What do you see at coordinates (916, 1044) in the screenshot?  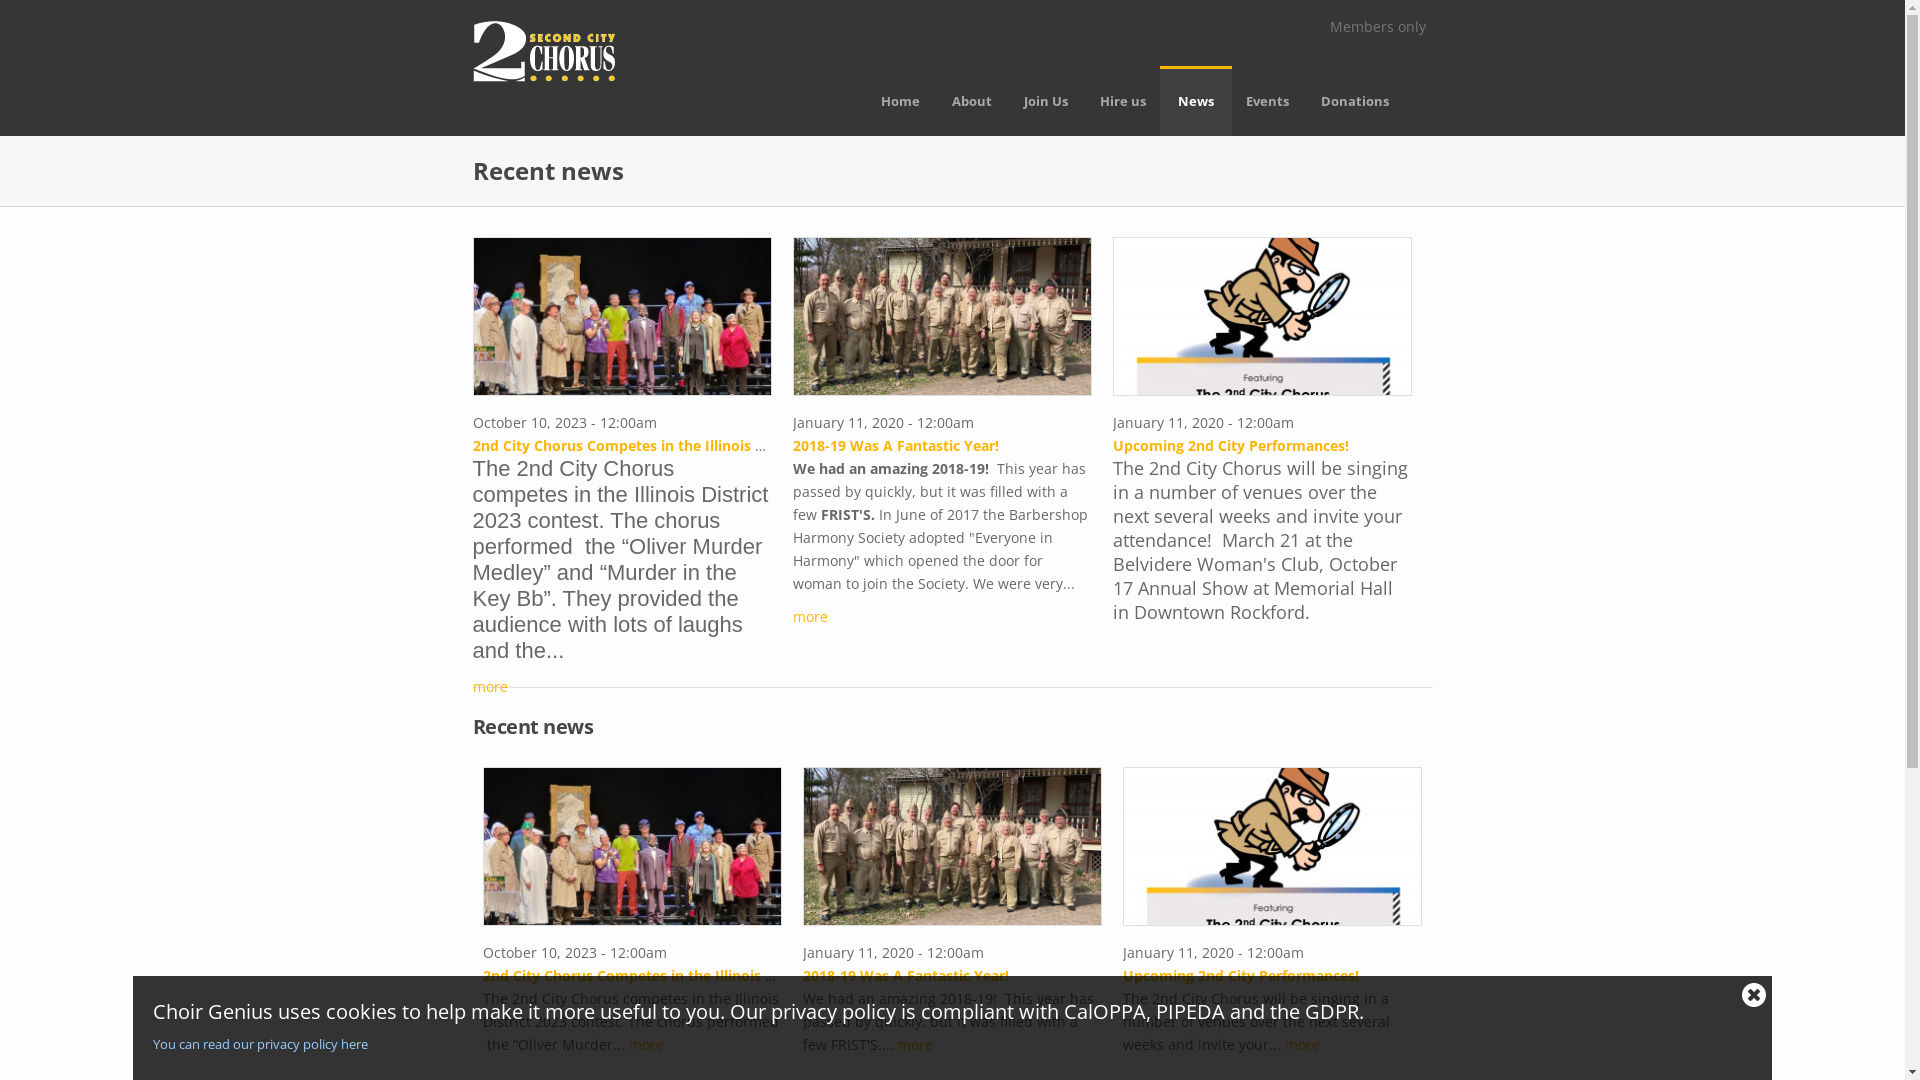 I see `more` at bounding box center [916, 1044].